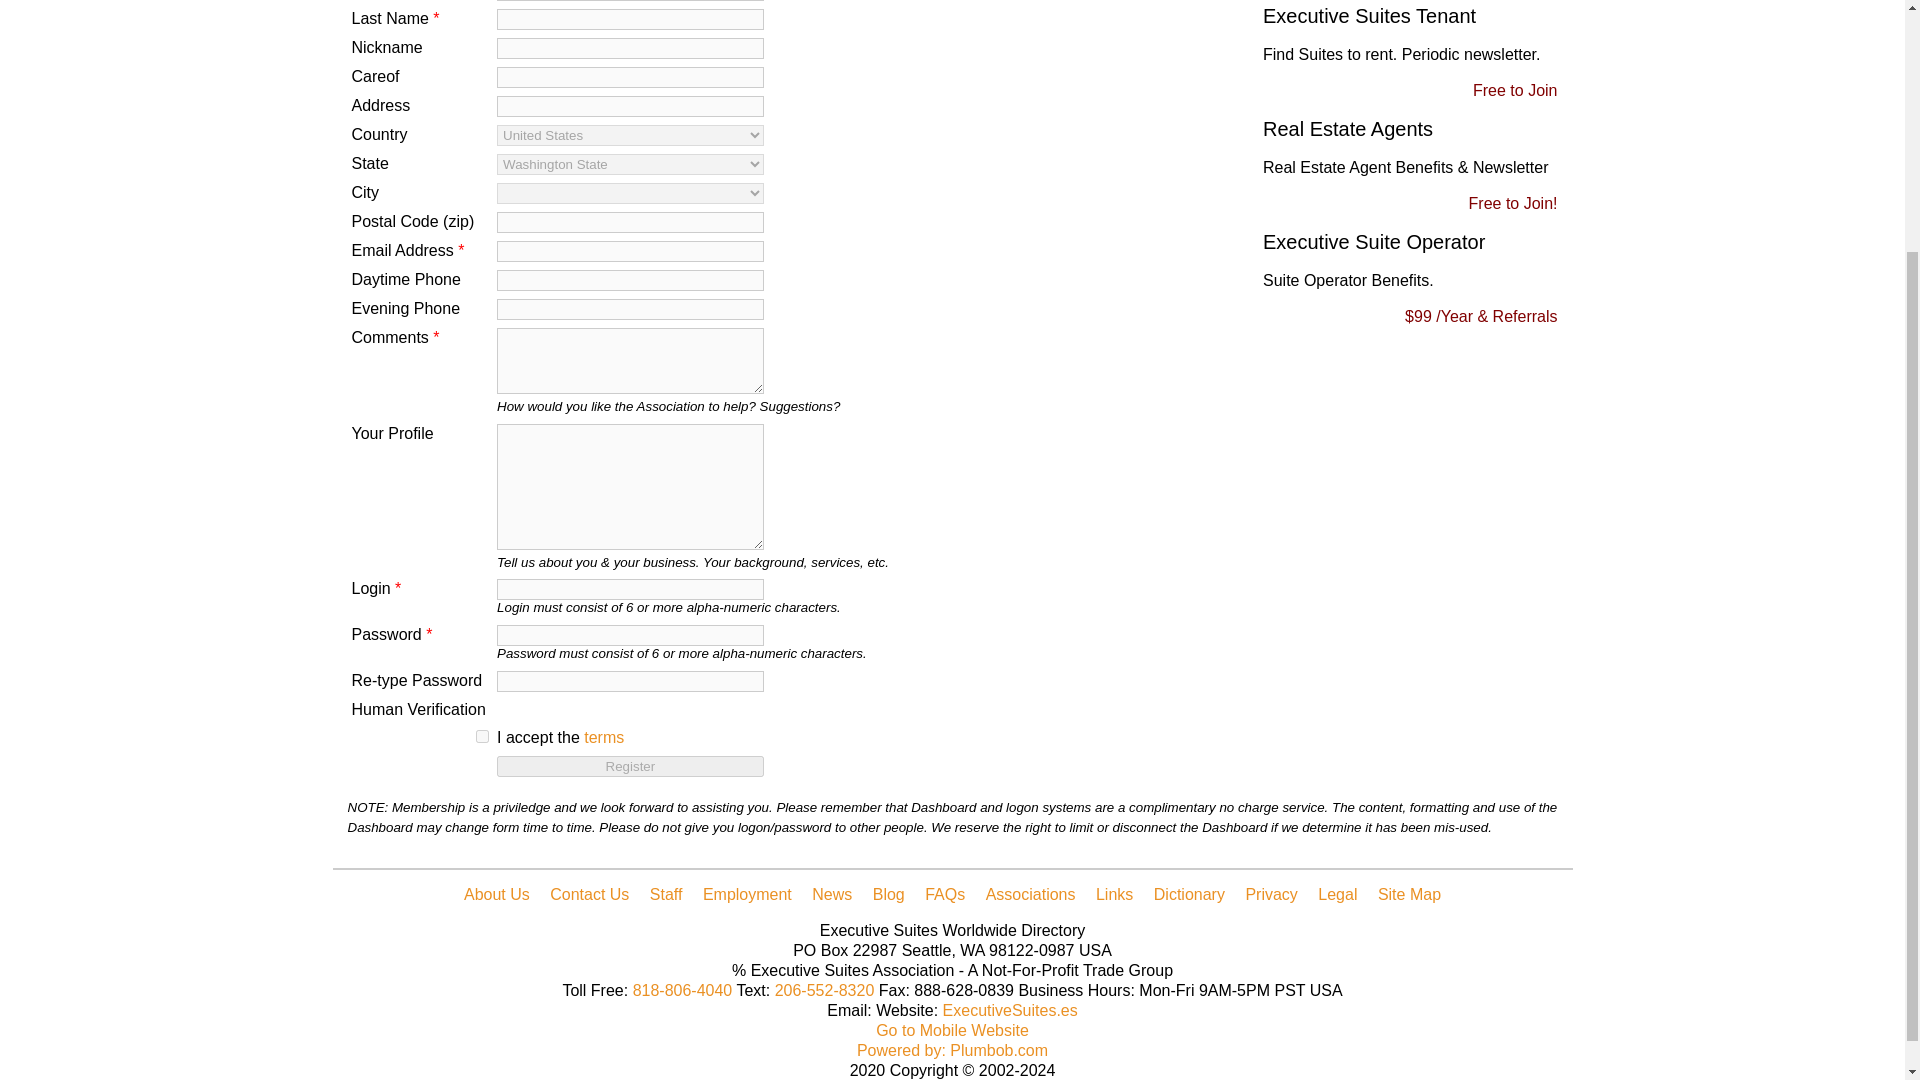 This screenshot has height=1080, width=1920. What do you see at coordinates (683, 990) in the screenshot?
I see `818-806-4040` at bounding box center [683, 990].